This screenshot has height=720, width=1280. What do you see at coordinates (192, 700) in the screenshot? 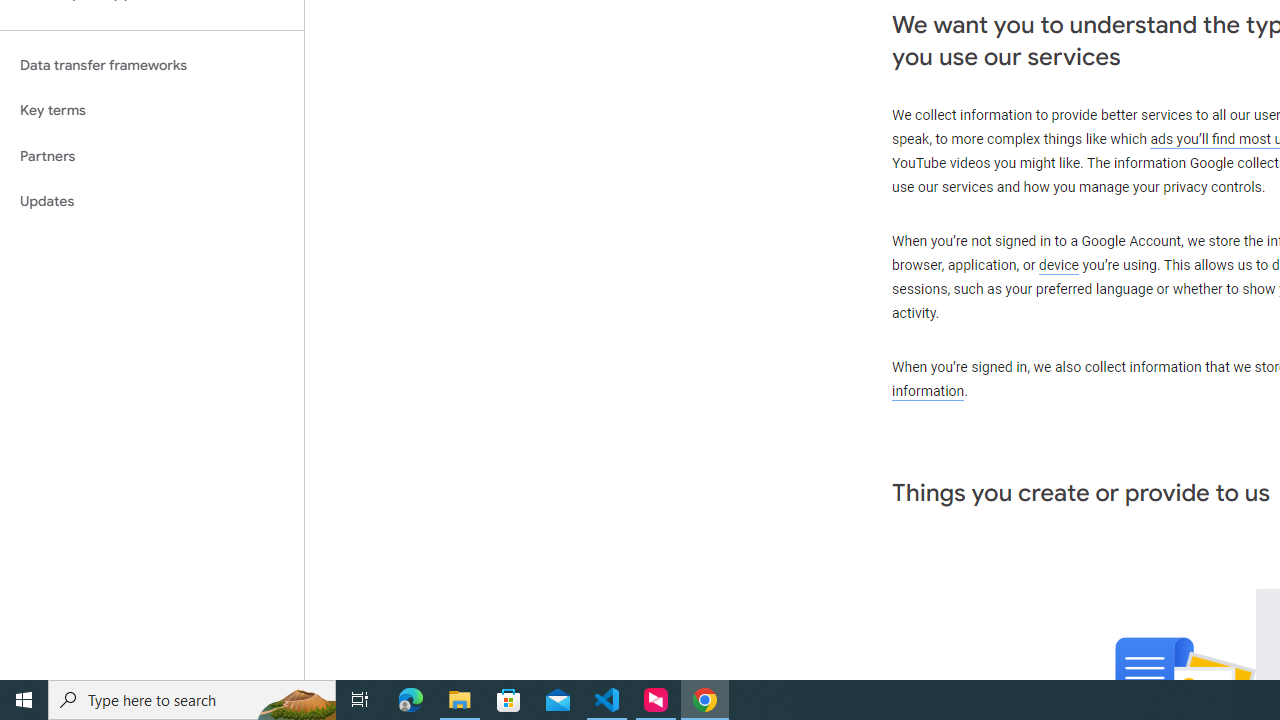
I see `Type here to search` at bounding box center [192, 700].